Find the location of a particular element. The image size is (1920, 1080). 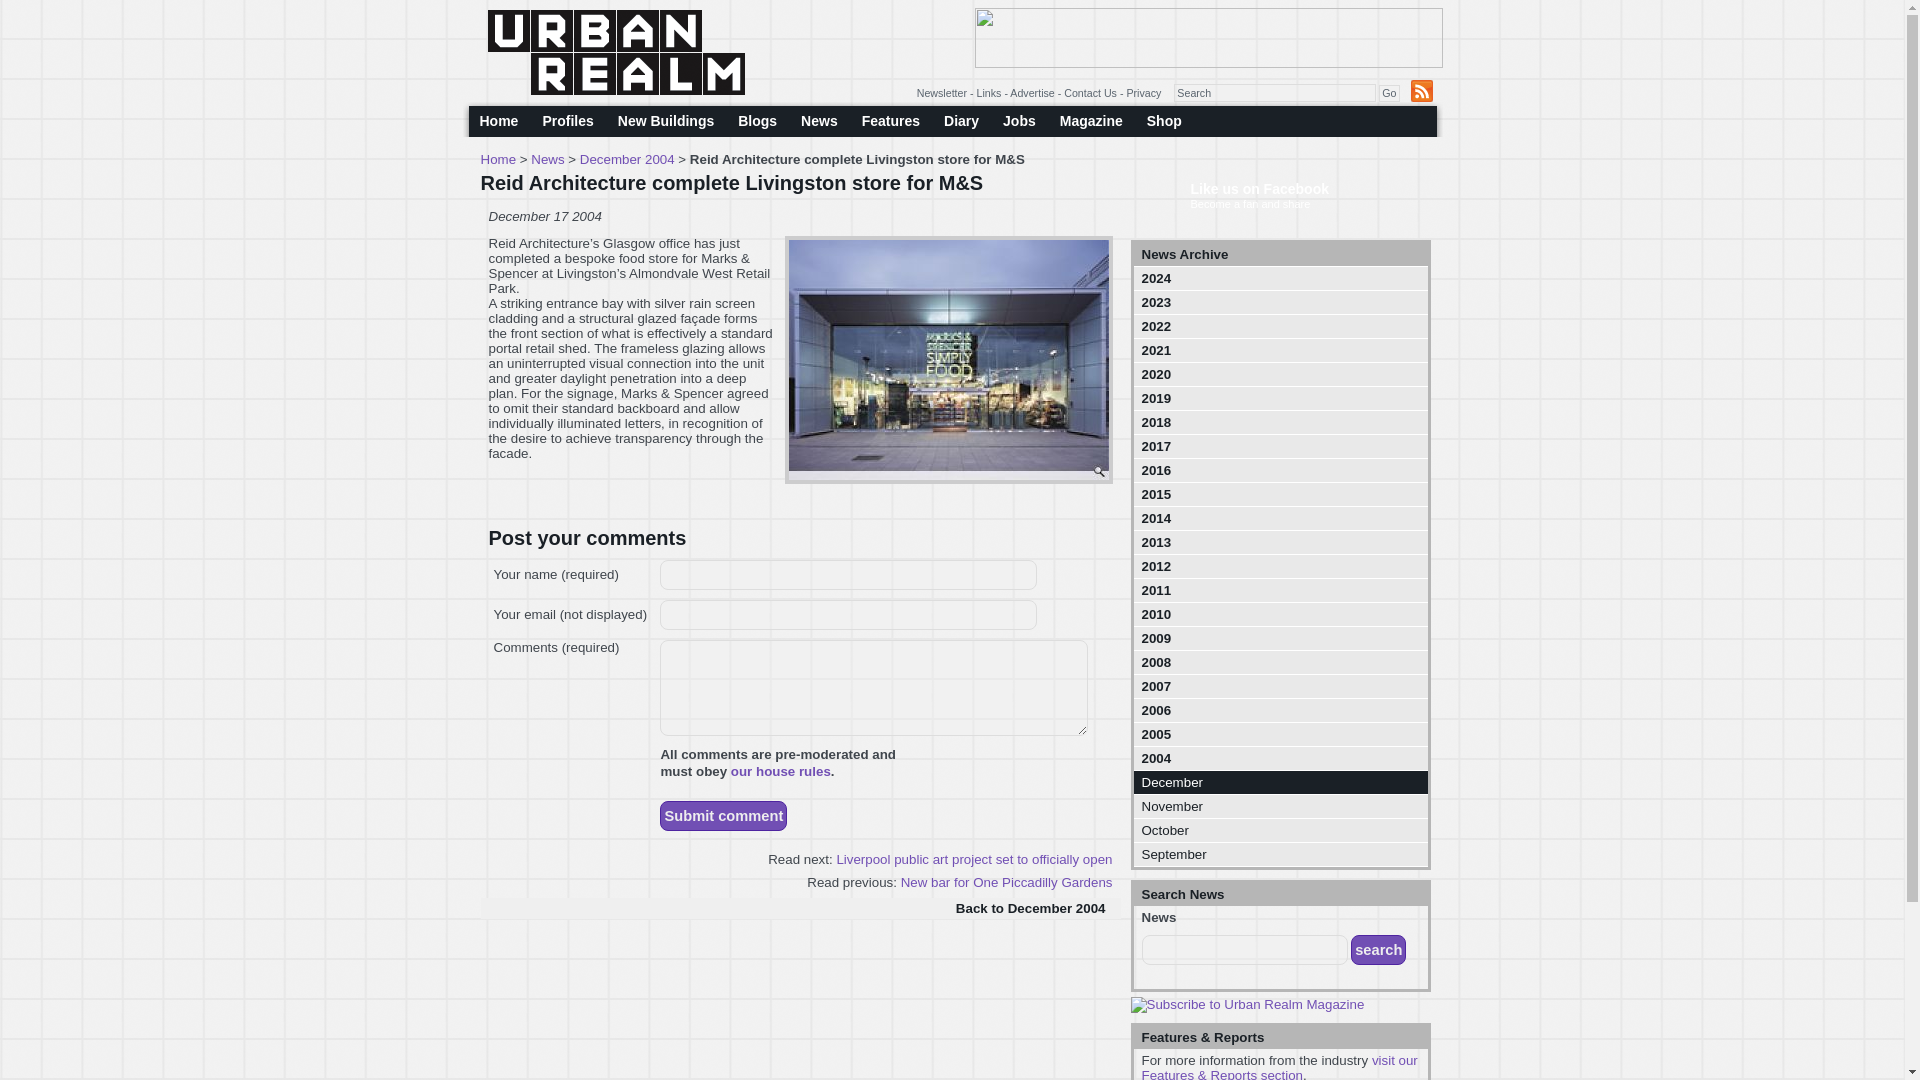

New Buildings is located at coordinates (666, 121).